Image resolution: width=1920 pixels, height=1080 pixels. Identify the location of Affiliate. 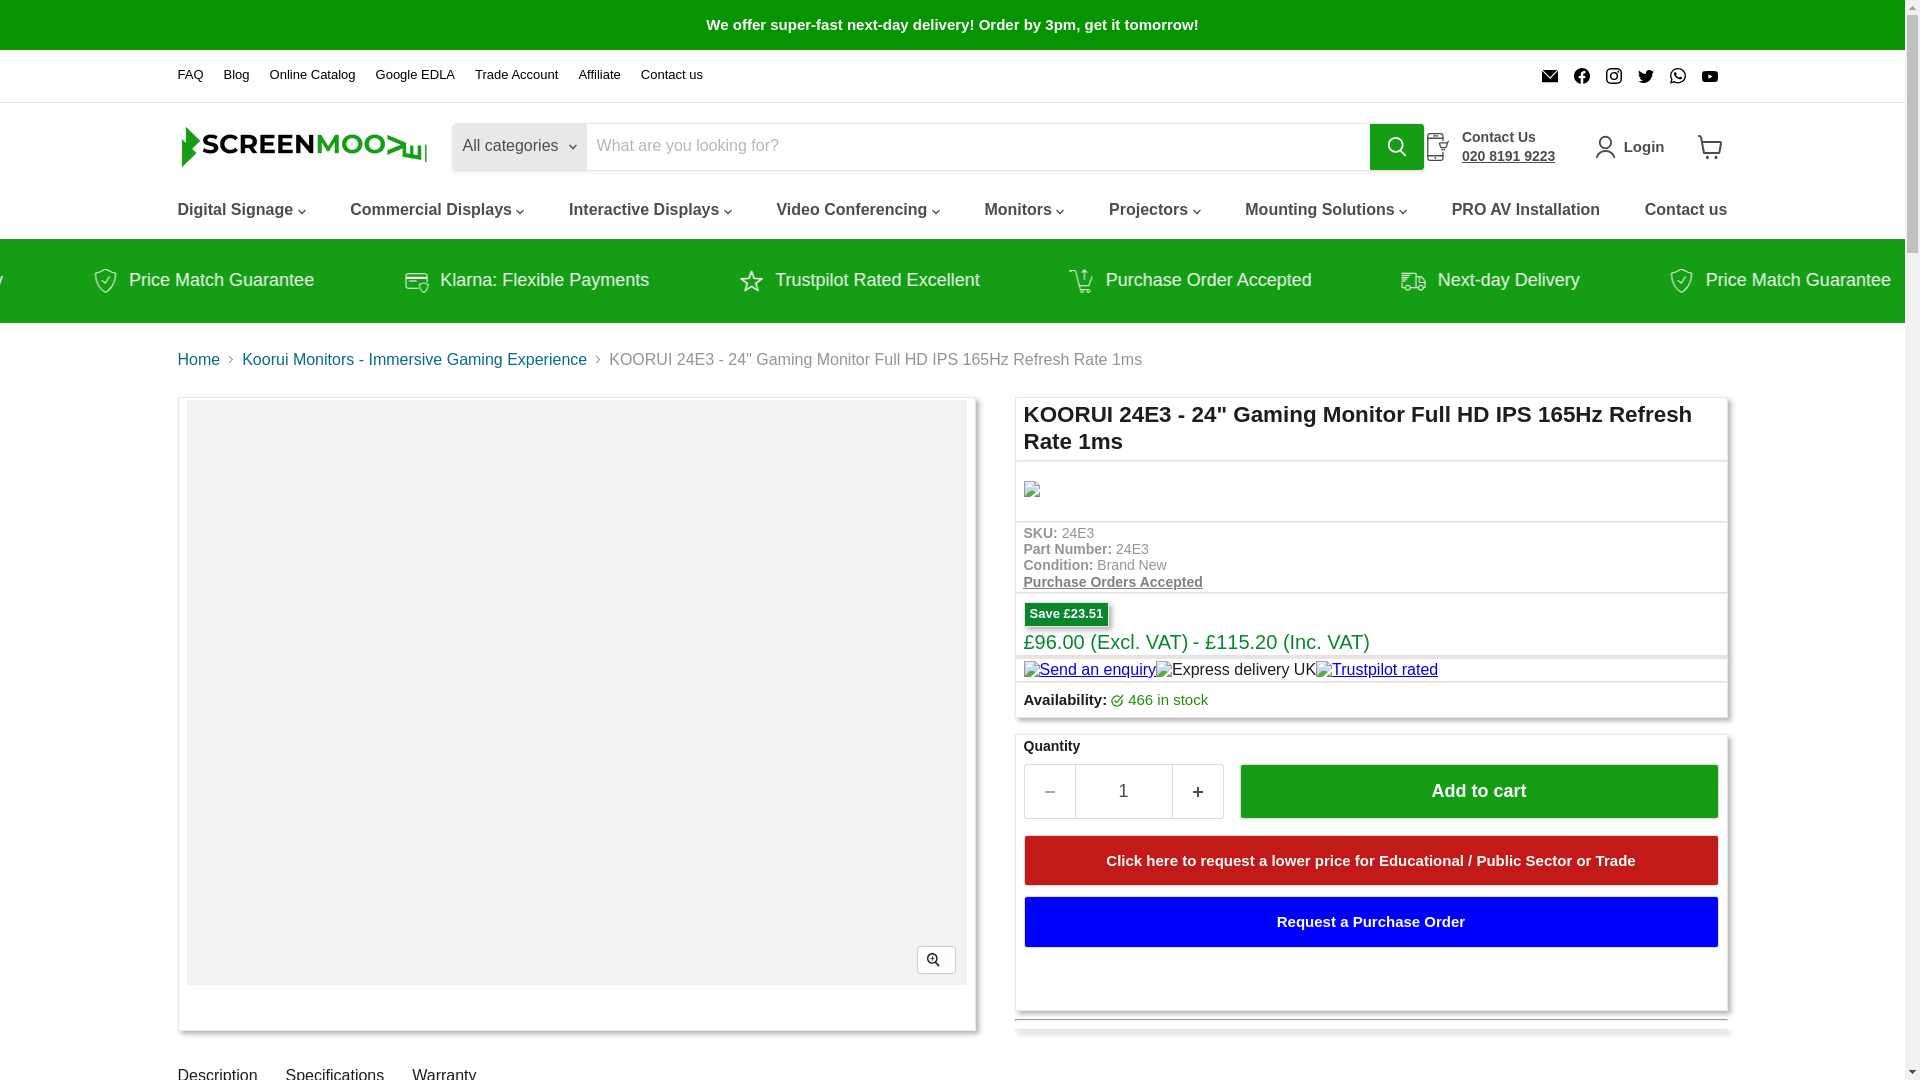
(598, 76).